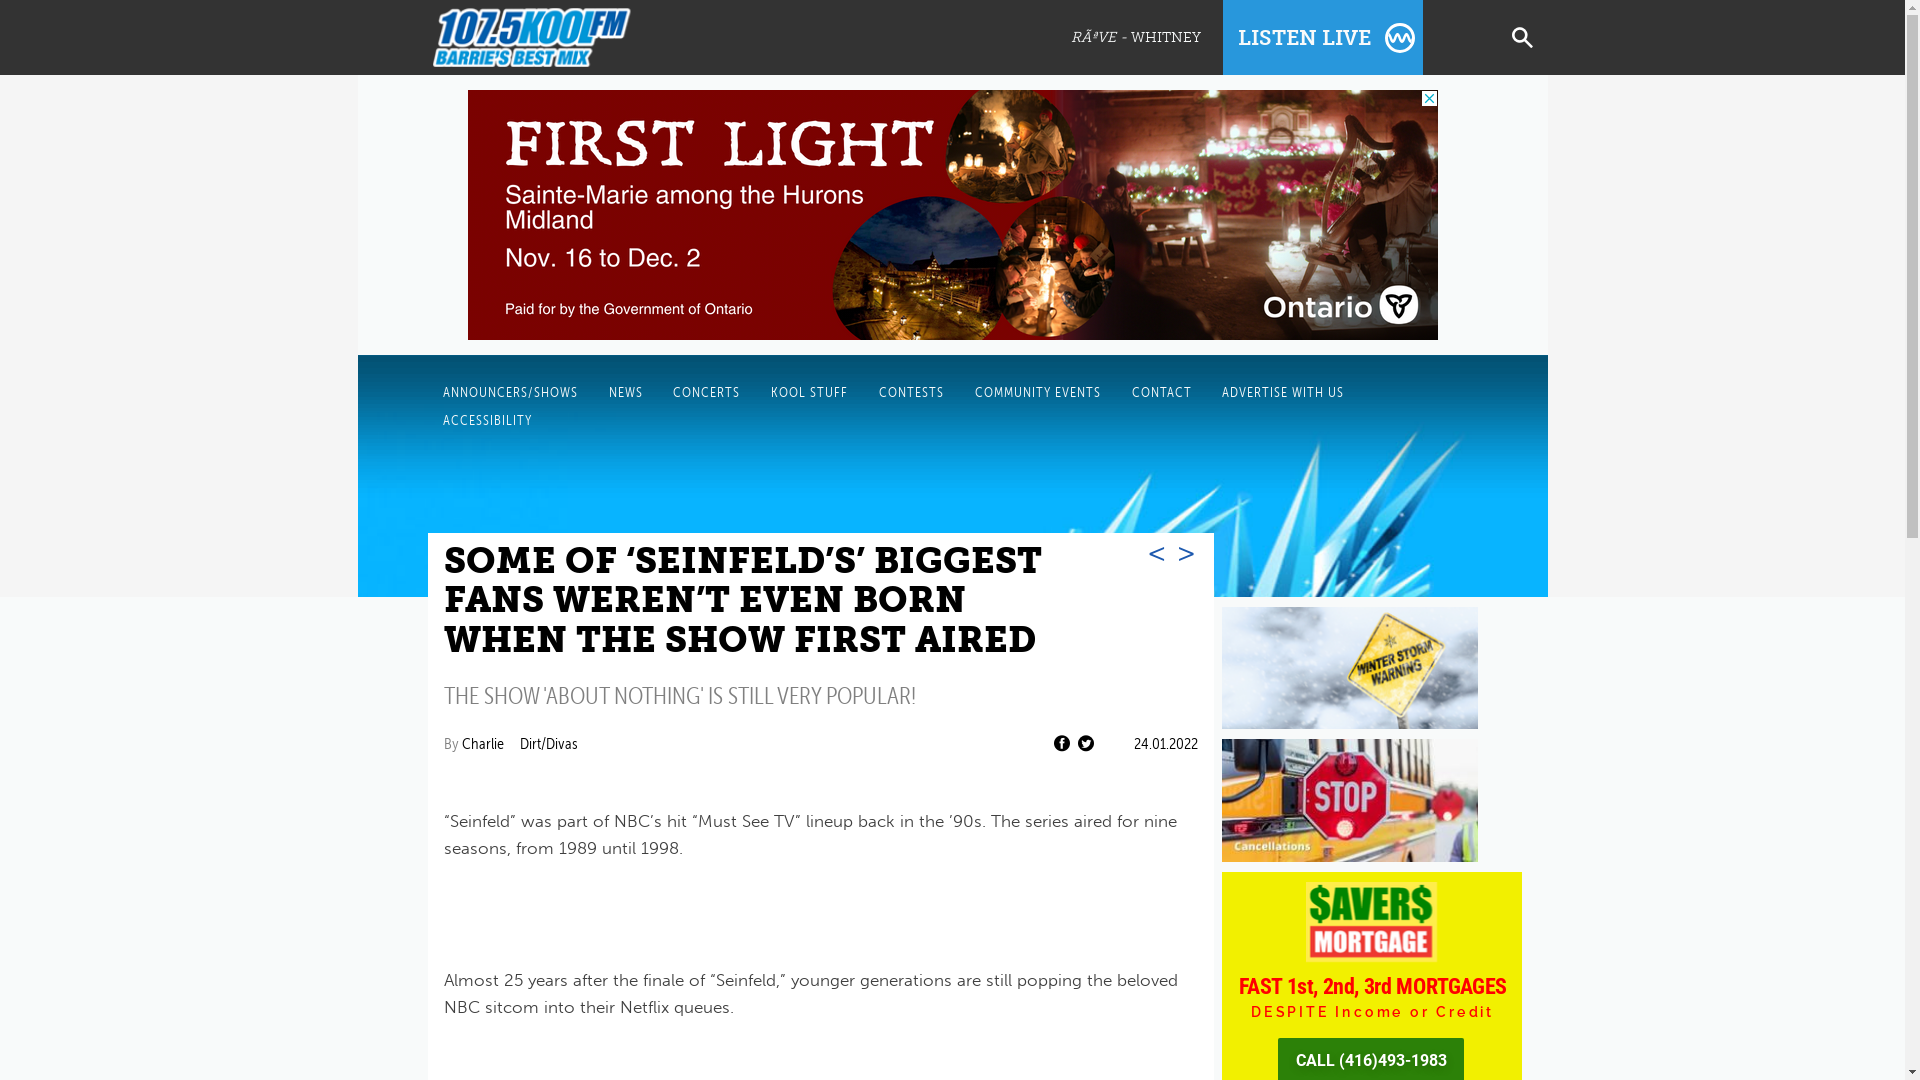 The width and height of the screenshot is (1920, 1080). Describe the element at coordinates (1166, 744) in the screenshot. I see `24.01.2022` at that location.